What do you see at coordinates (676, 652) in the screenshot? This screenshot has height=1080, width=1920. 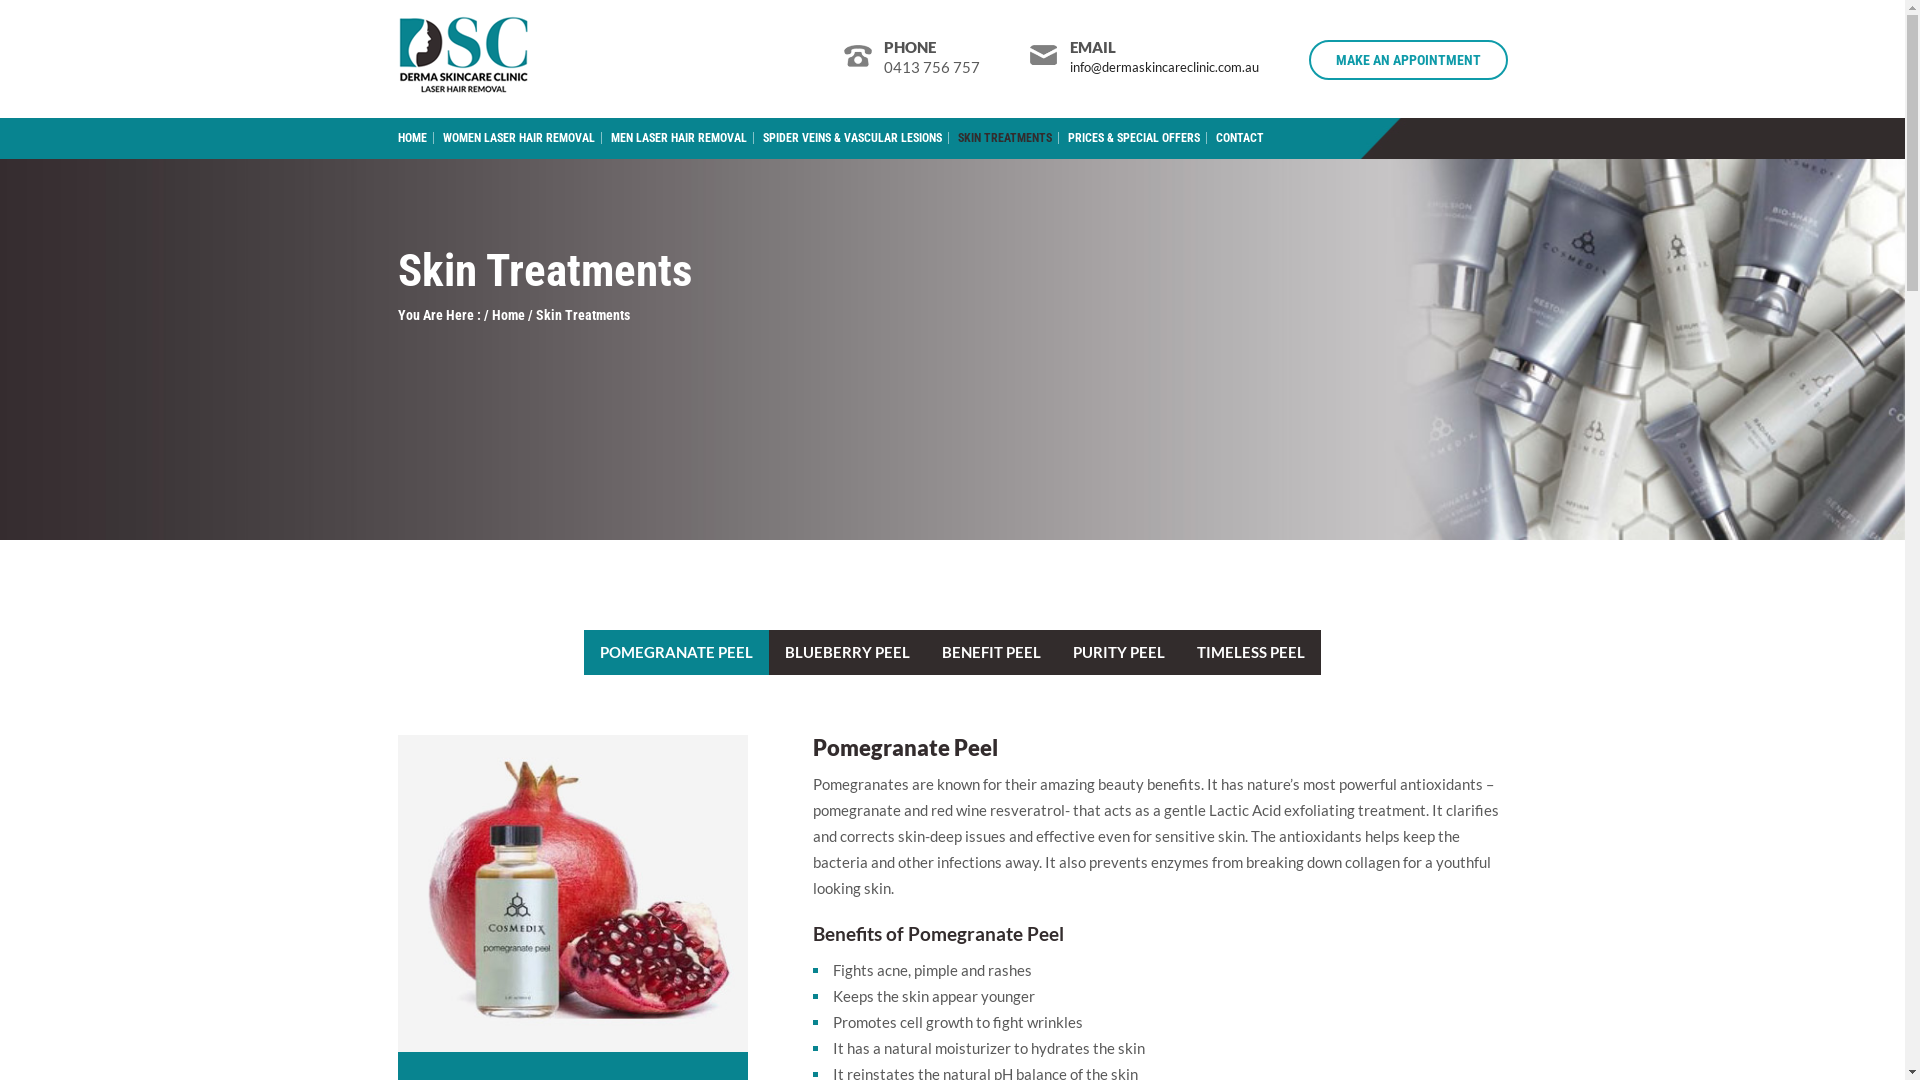 I see `POMEGRANATE PEEL` at bounding box center [676, 652].